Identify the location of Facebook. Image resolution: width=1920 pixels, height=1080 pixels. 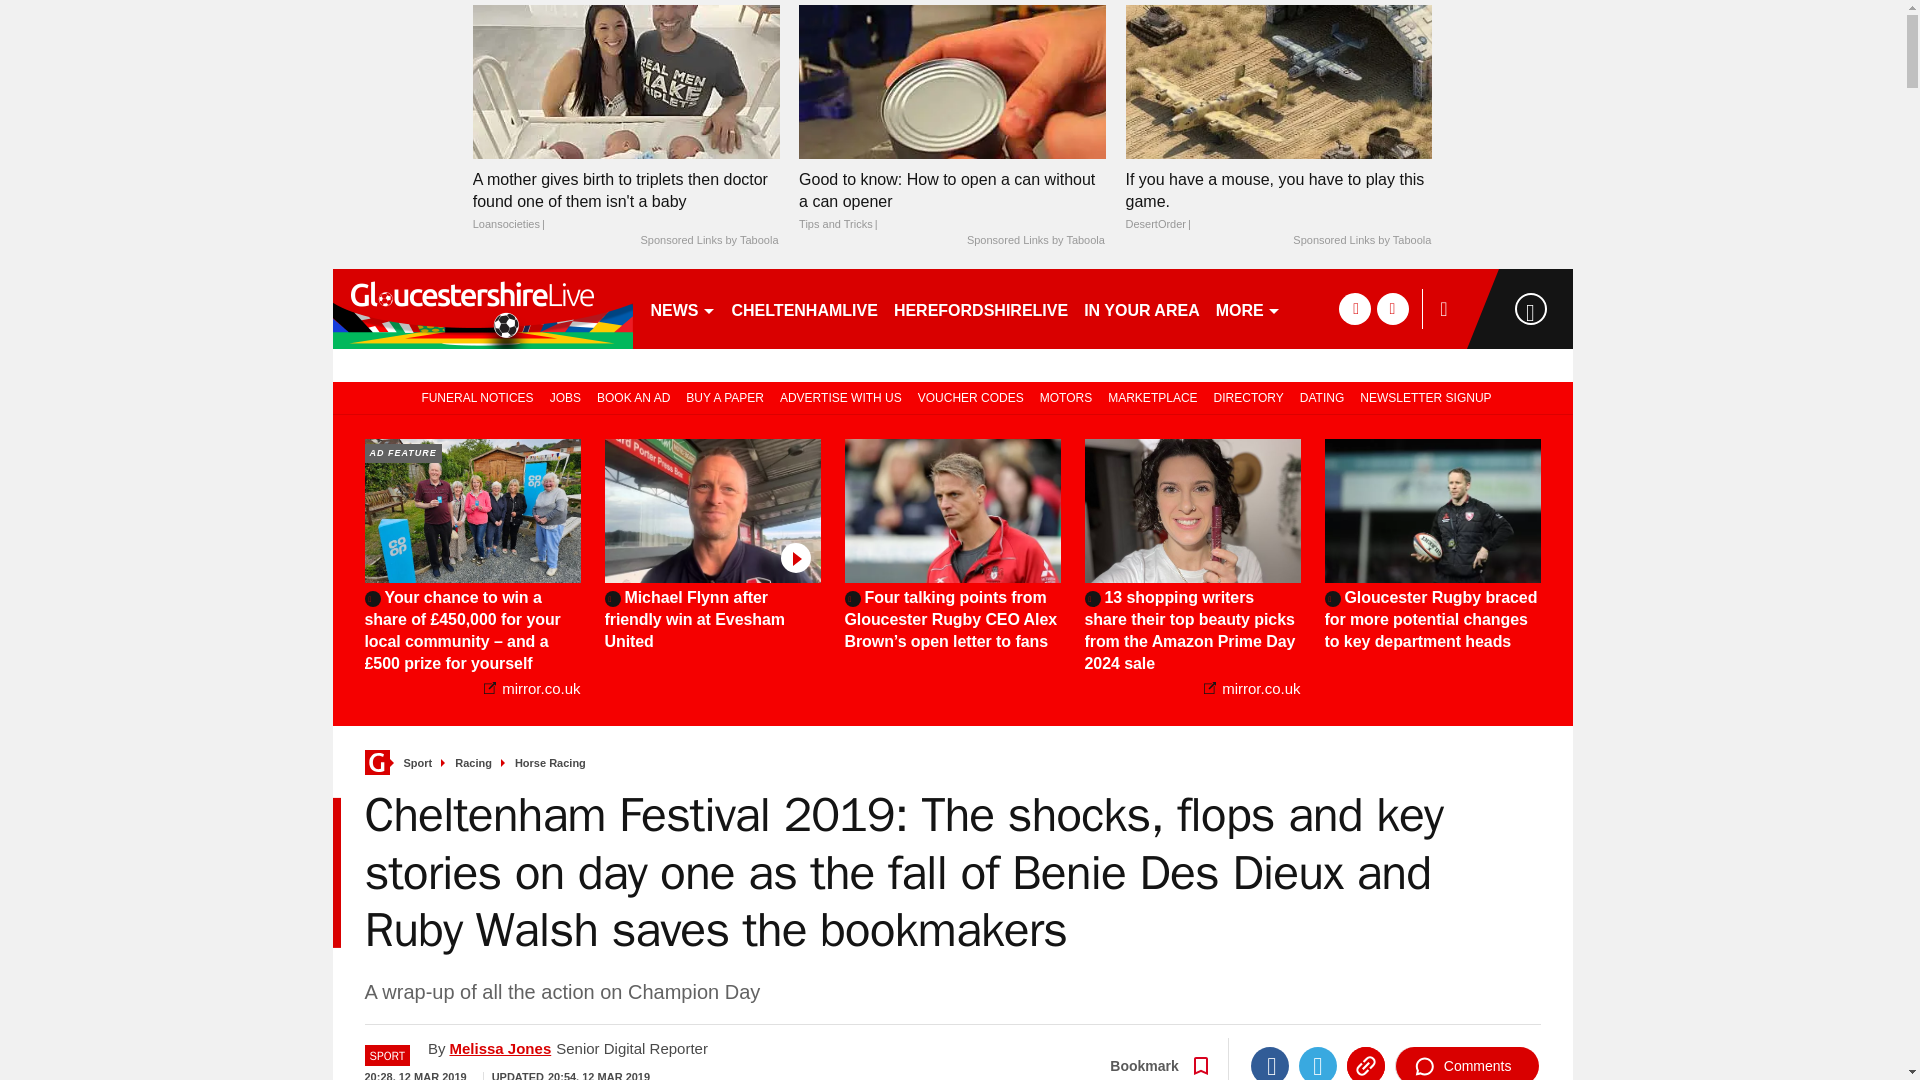
(1270, 1063).